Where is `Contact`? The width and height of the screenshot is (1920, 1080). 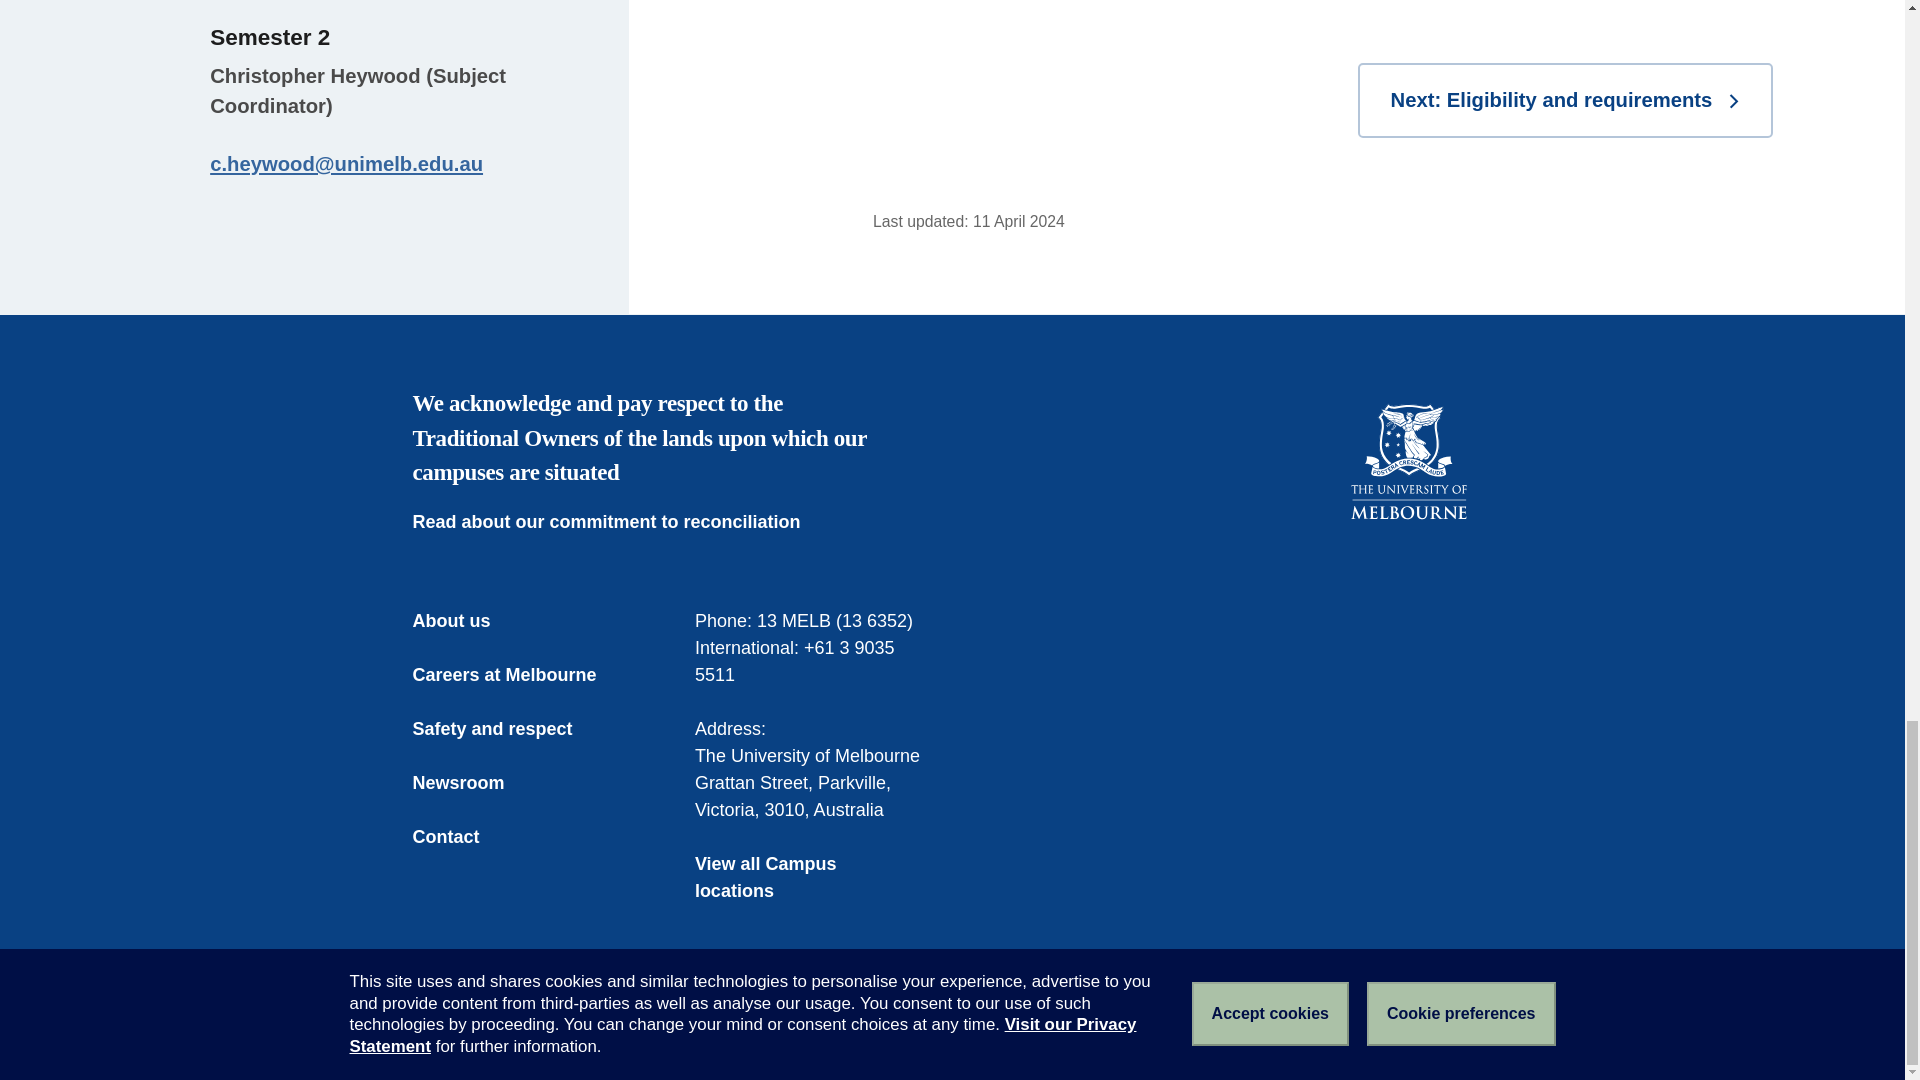 Contact is located at coordinates (460, 838).